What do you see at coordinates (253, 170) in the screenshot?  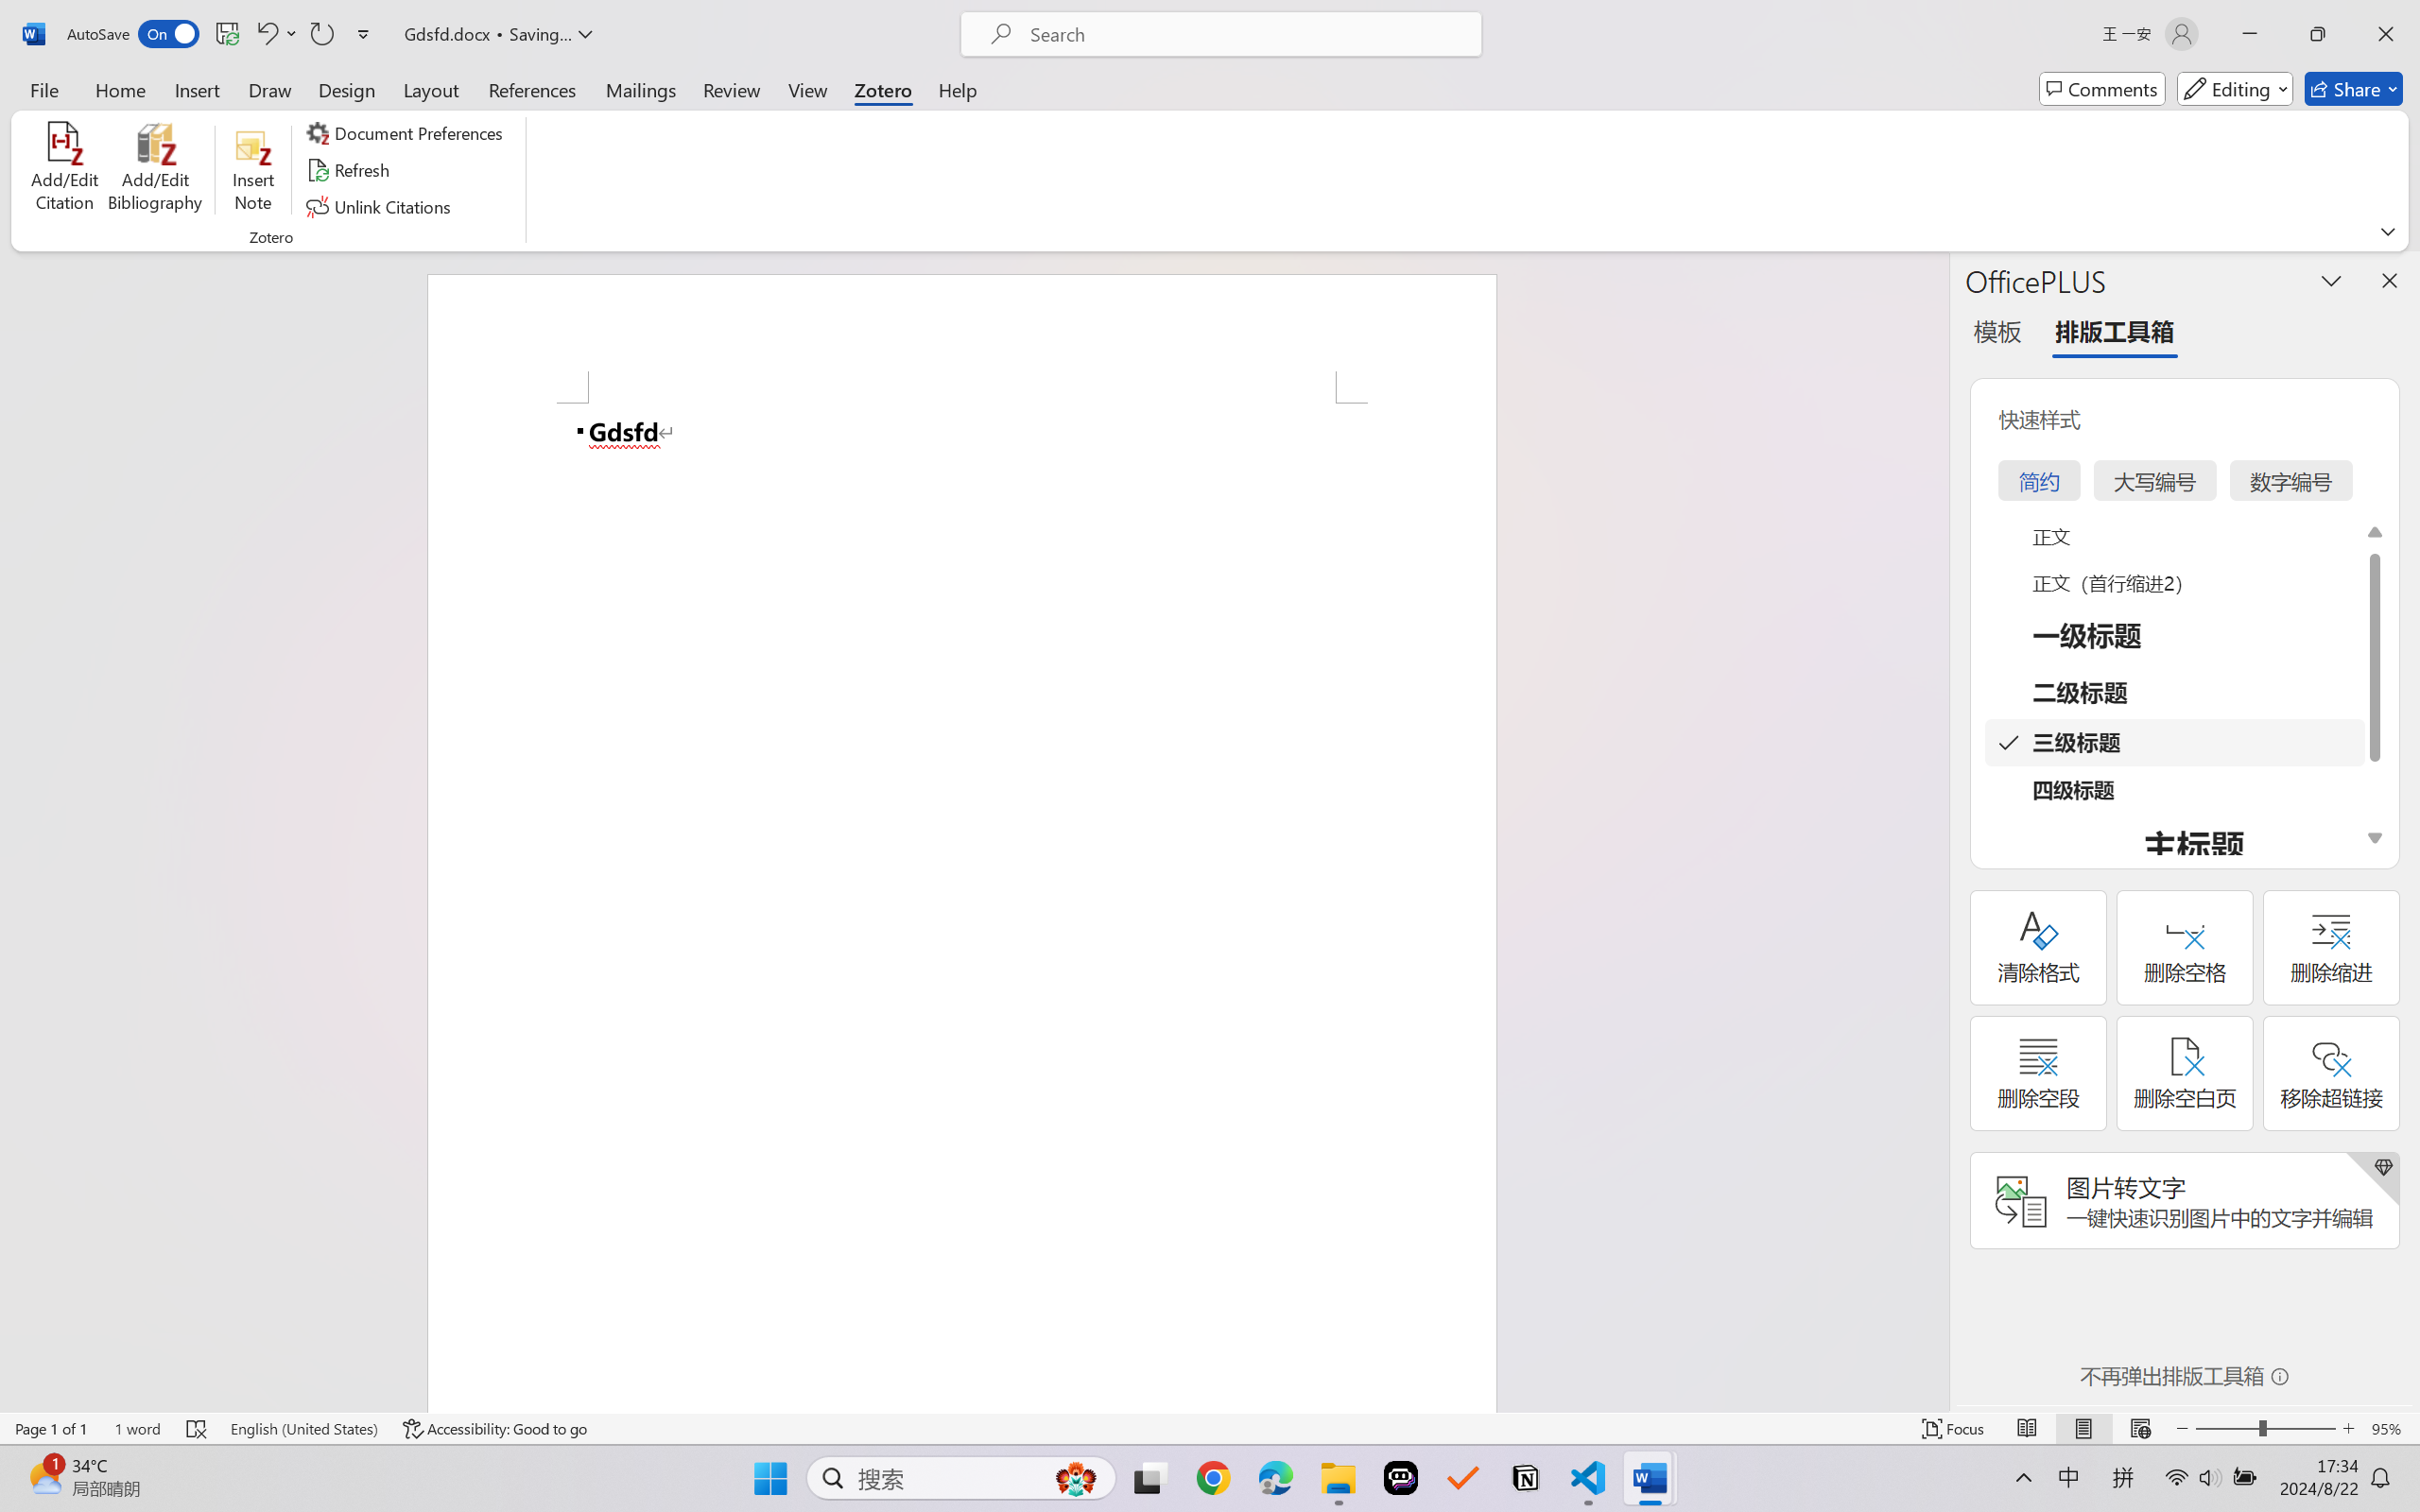 I see `Insert Note` at bounding box center [253, 170].